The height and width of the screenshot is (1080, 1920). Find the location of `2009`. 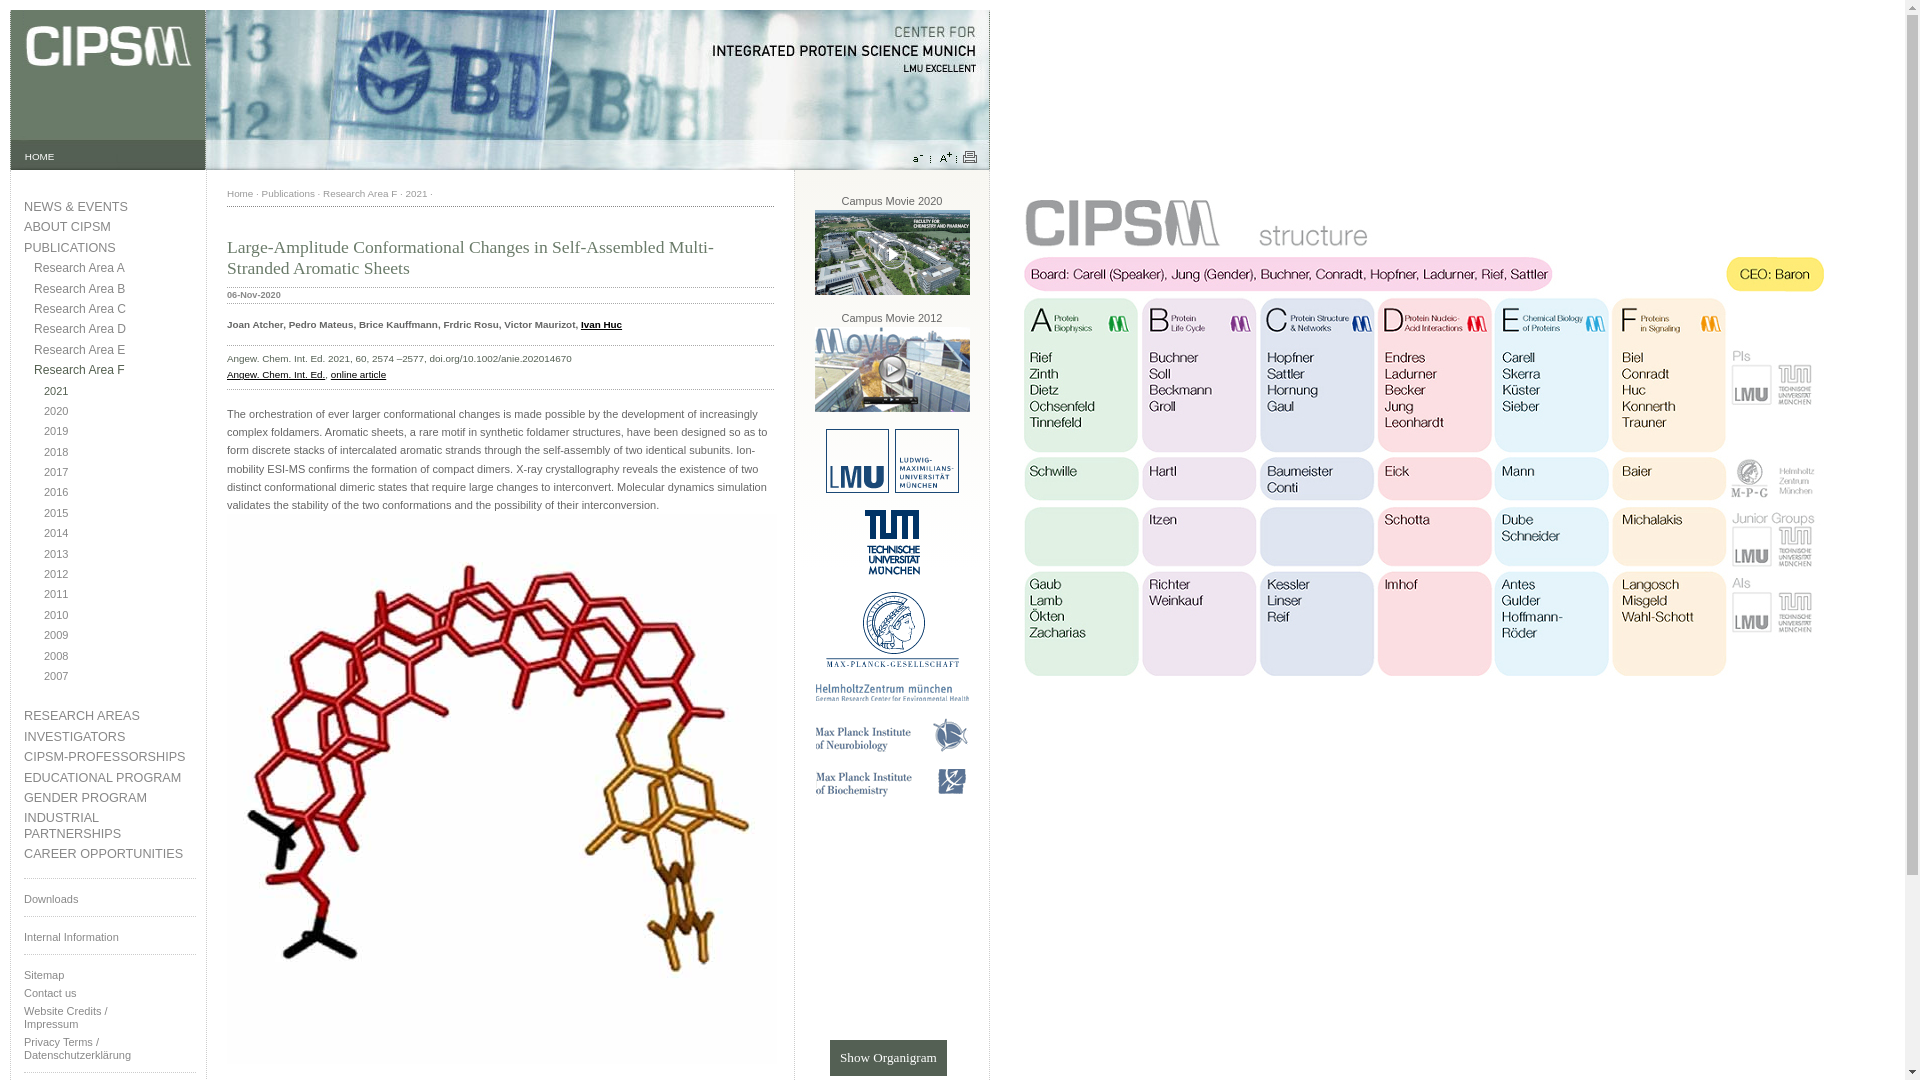

2009 is located at coordinates (120, 634).